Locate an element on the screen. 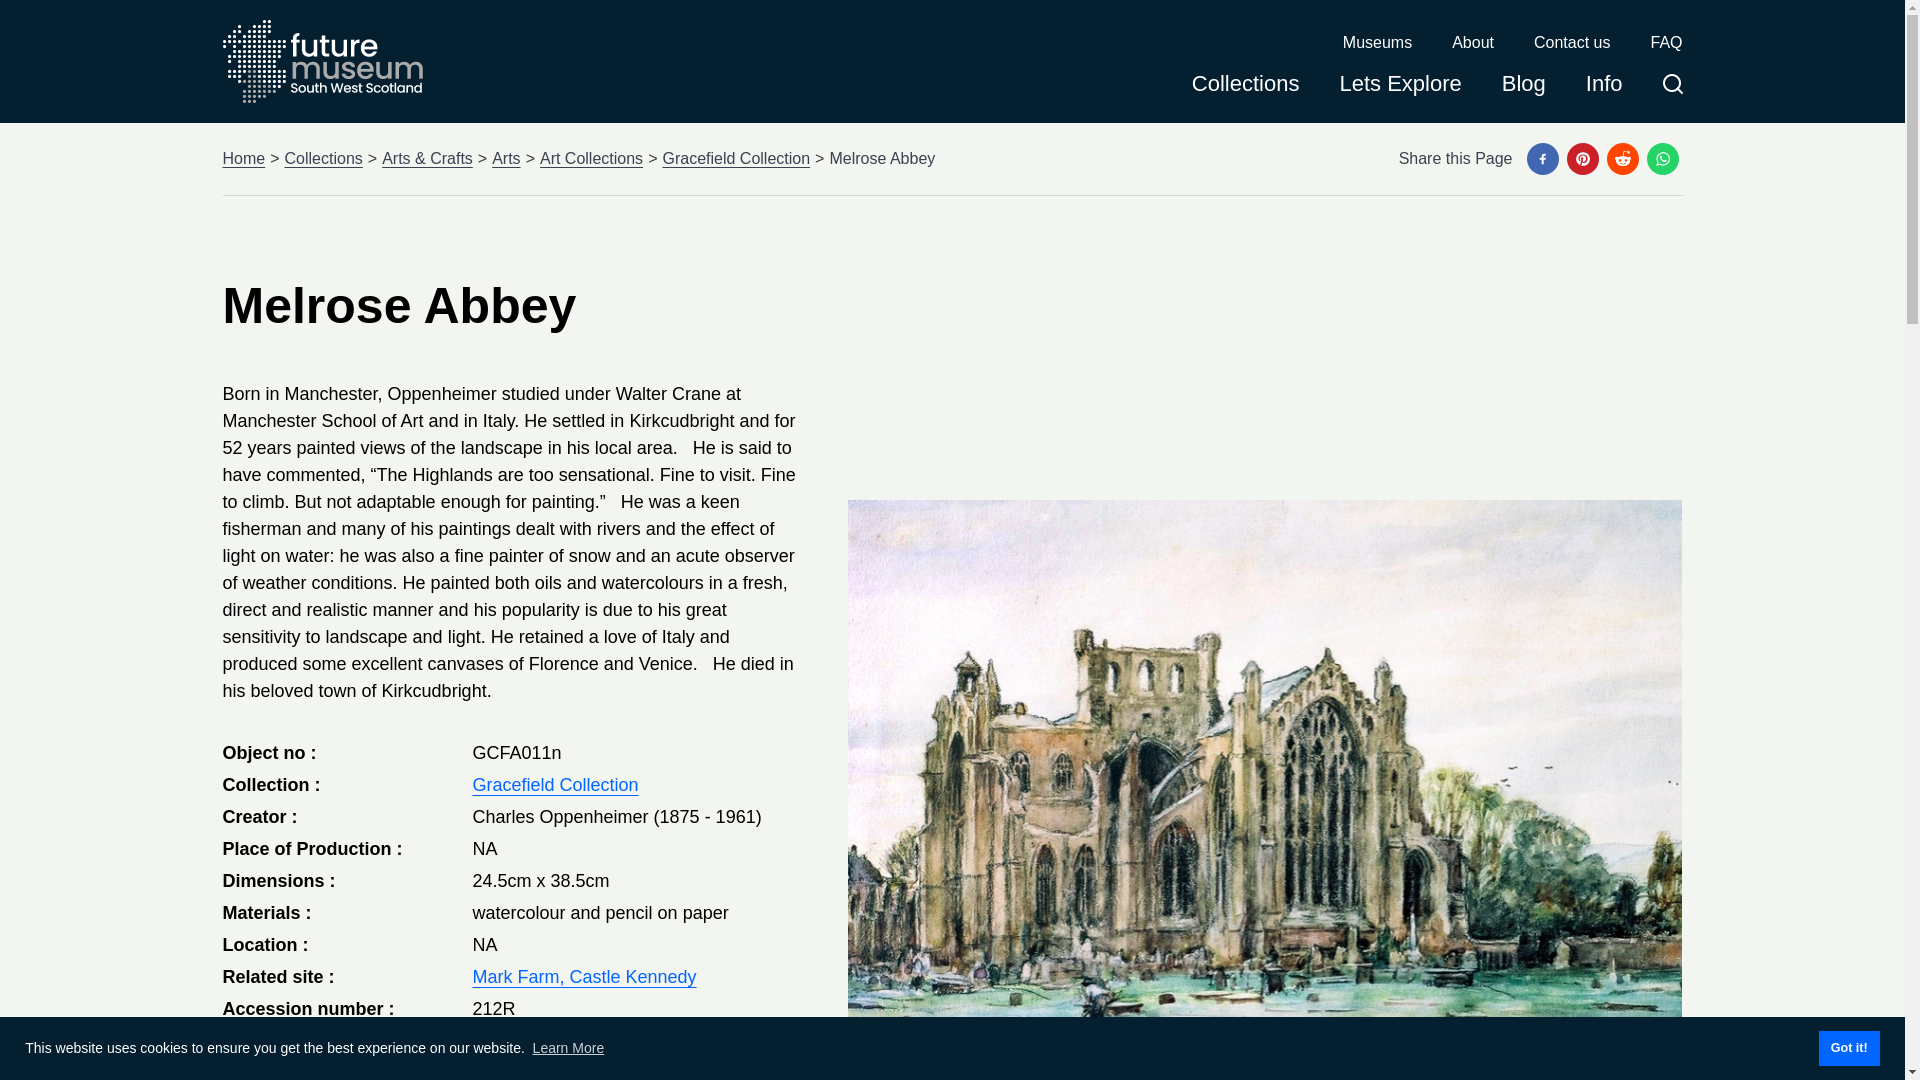 The height and width of the screenshot is (1080, 1920). Home is located at coordinates (243, 158).